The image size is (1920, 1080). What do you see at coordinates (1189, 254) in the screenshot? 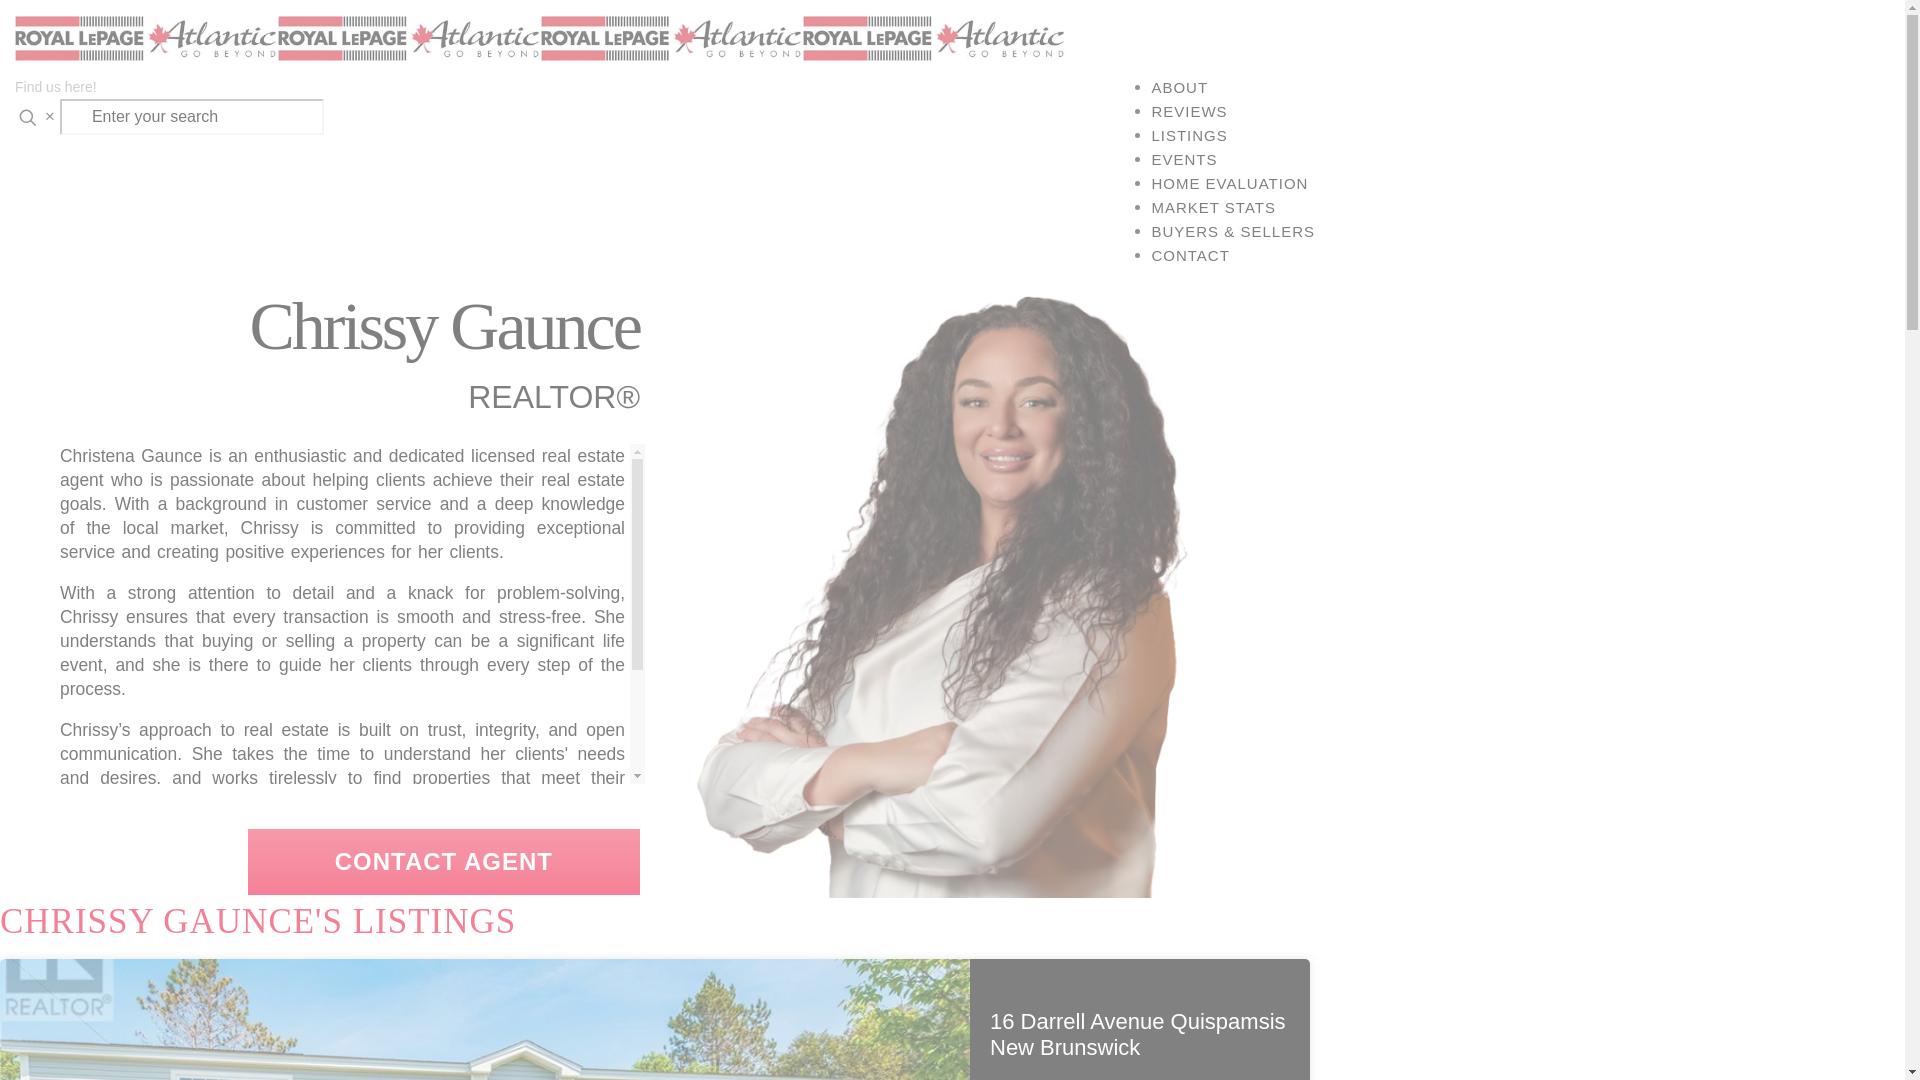
I see `CONTACT` at bounding box center [1189, 254].